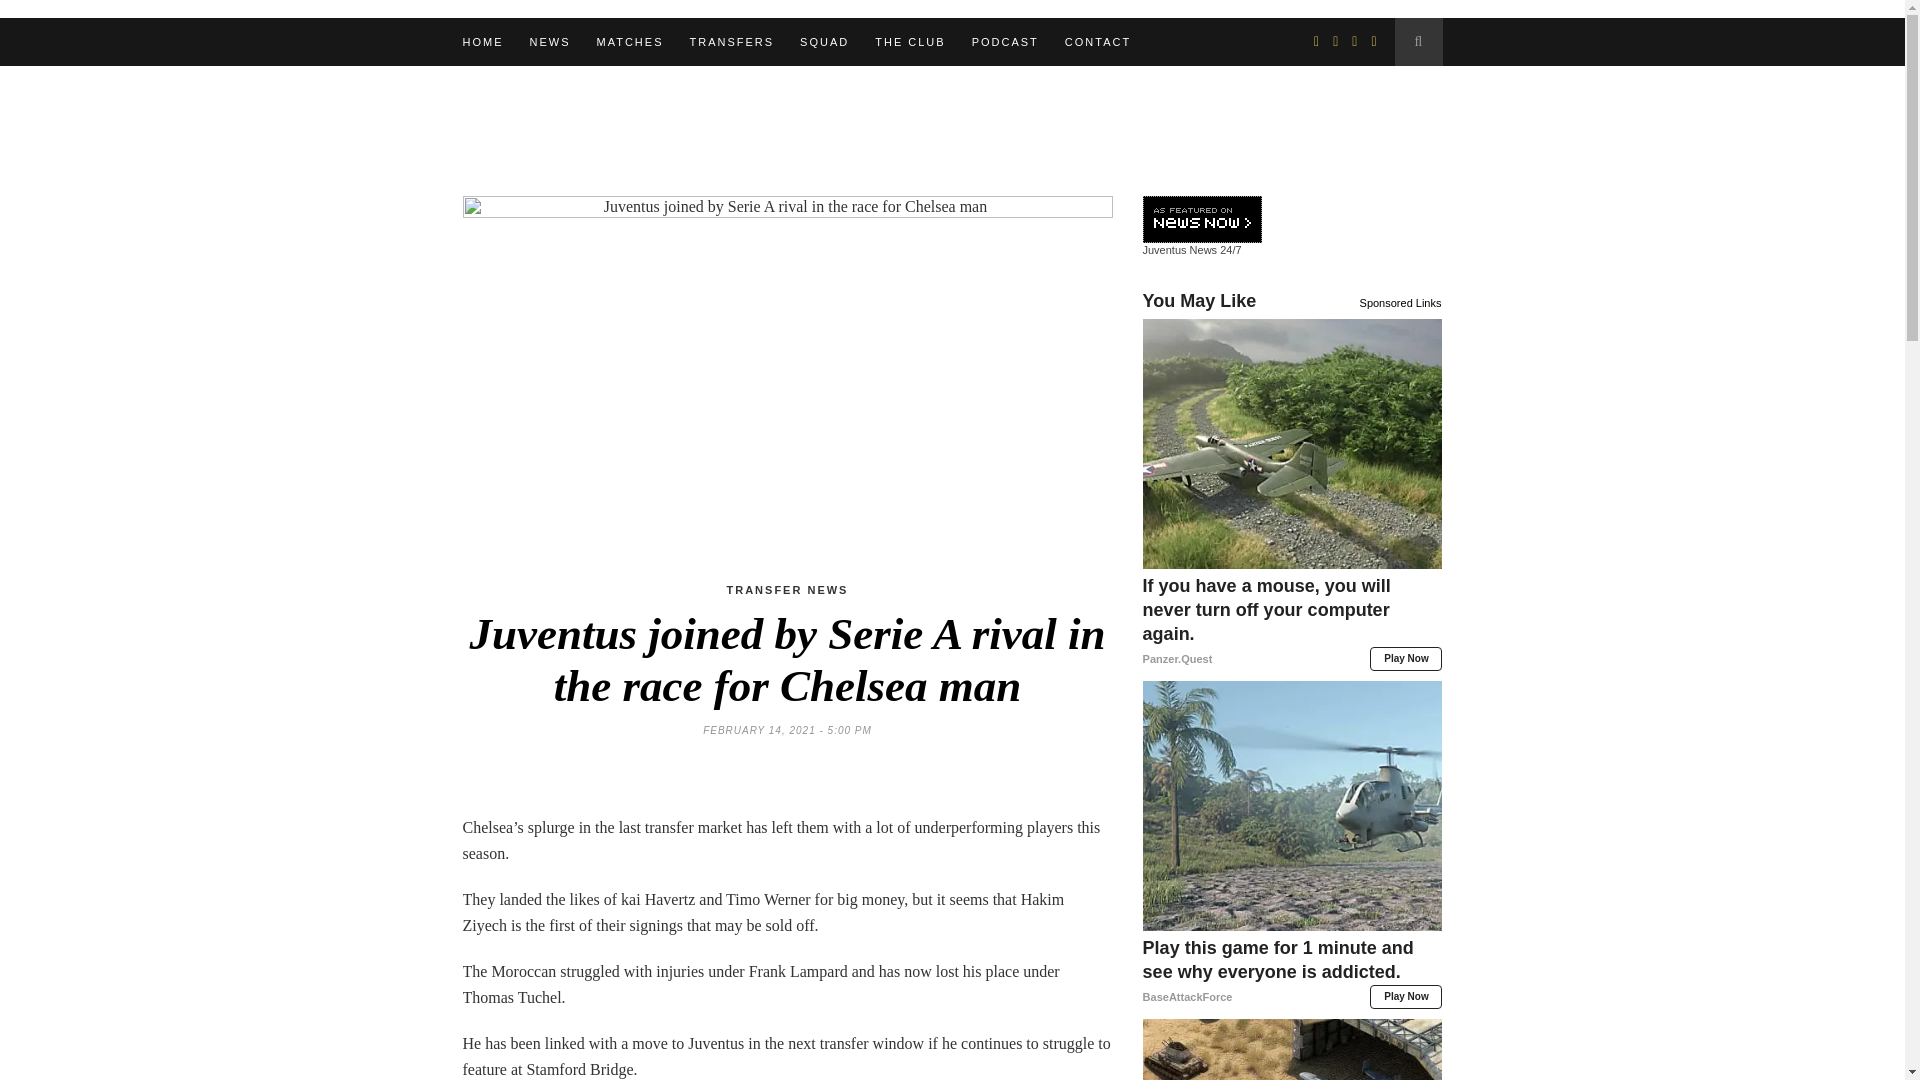 The image size is (1920, 1080). I want to click on Squad, so click(824, 42).